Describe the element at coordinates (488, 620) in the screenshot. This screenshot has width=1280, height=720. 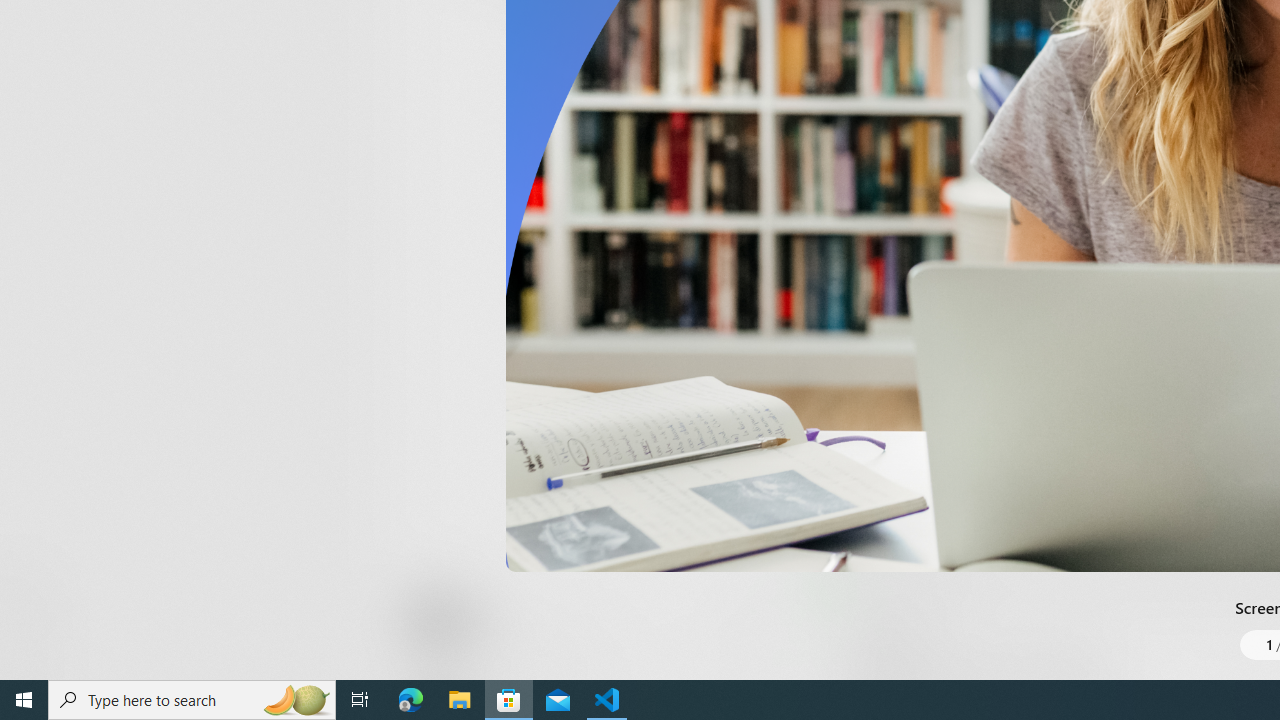
I see `Age rating: TEEN. Click for more information.` at that location.